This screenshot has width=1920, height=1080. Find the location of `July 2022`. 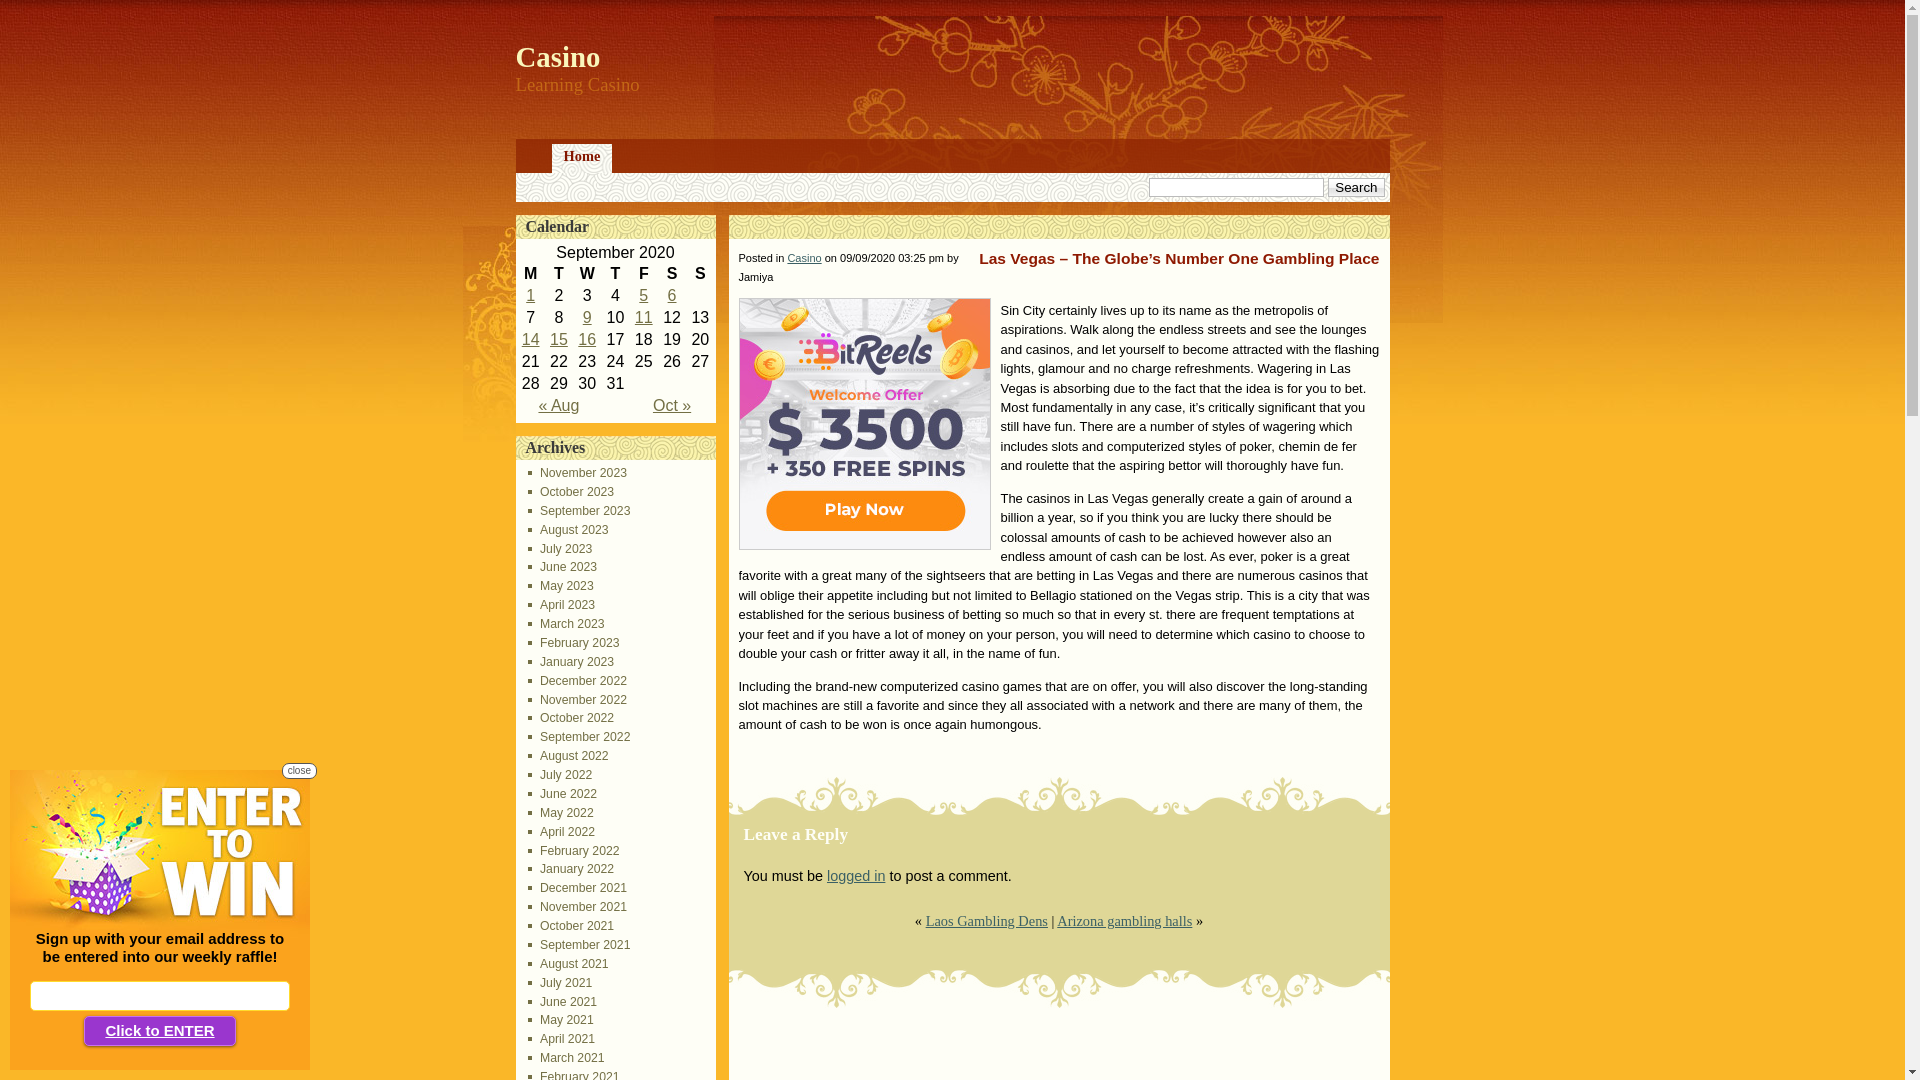

July 2022 is located at coordinates (560, 775).